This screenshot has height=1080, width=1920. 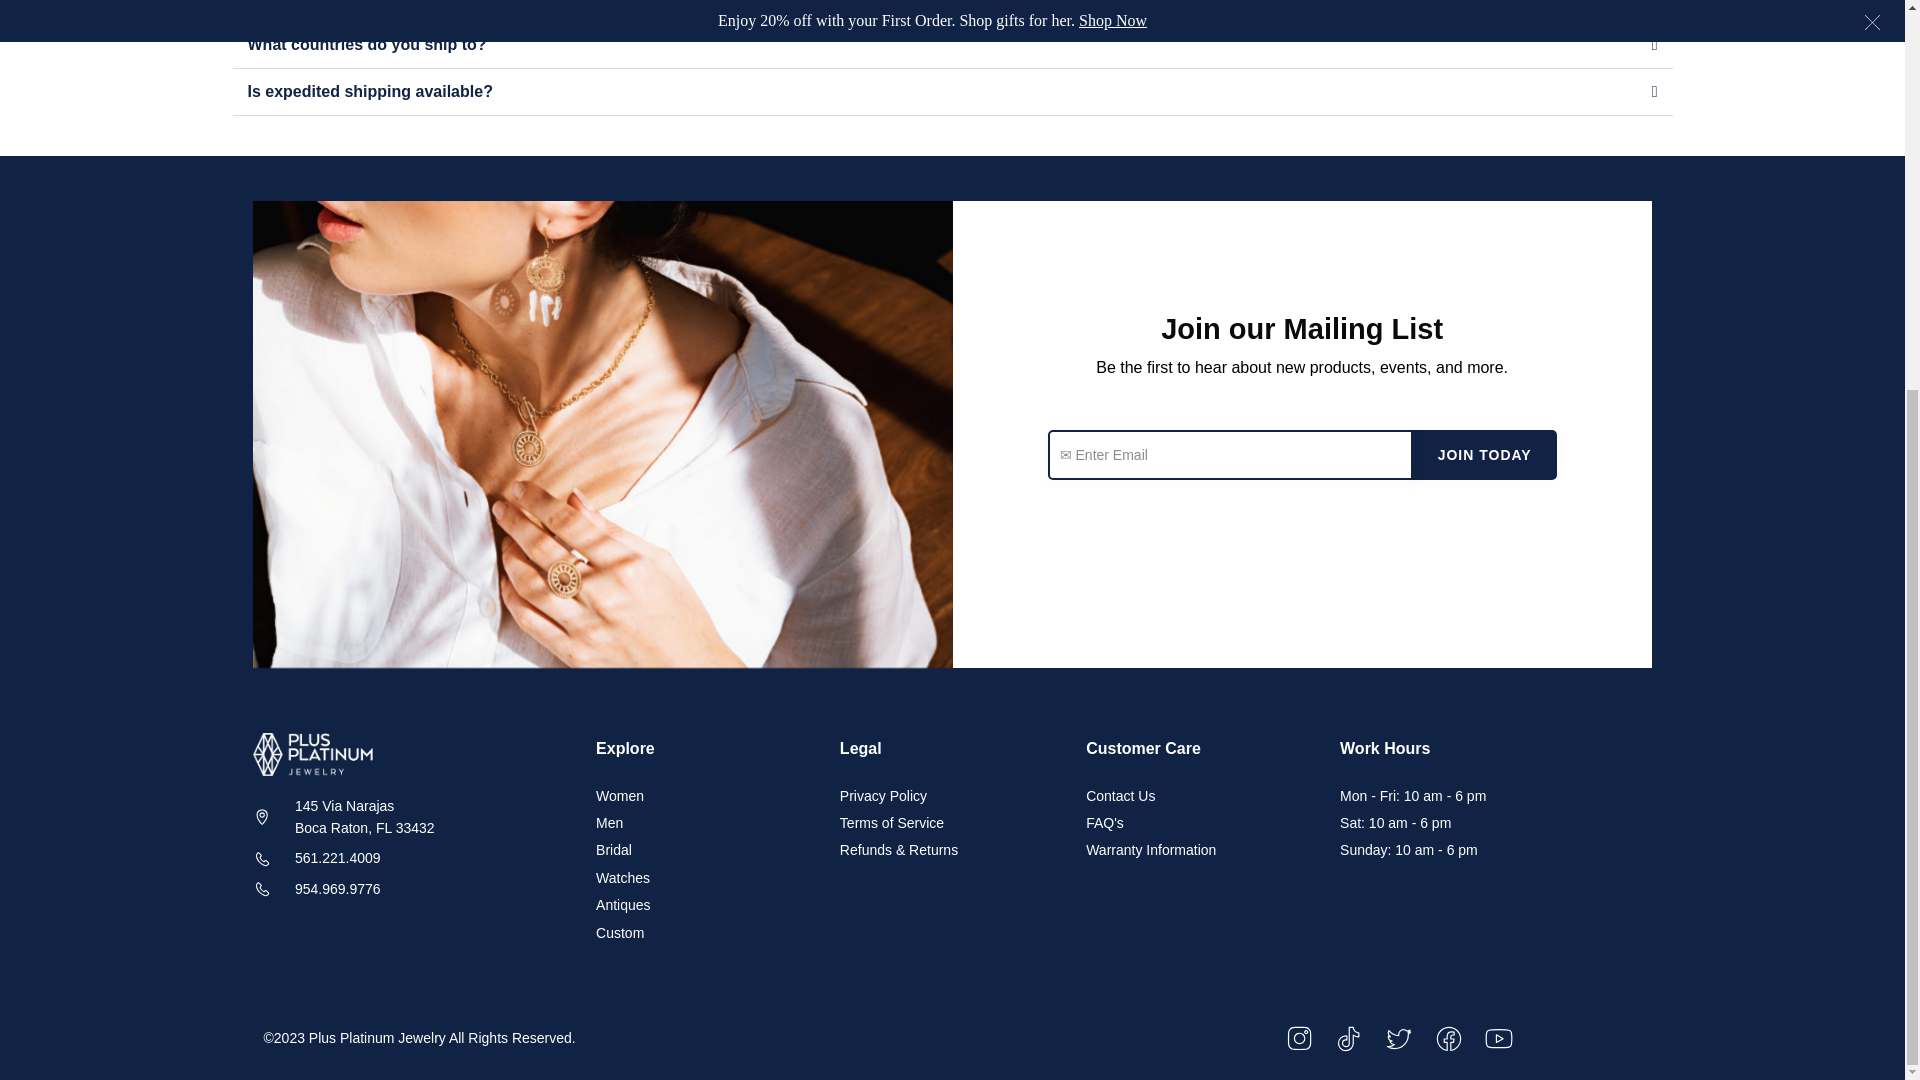 What do you see at coordinates (707, 822) in the screenshot?
I see `Men` at bounding box center [707, 822].